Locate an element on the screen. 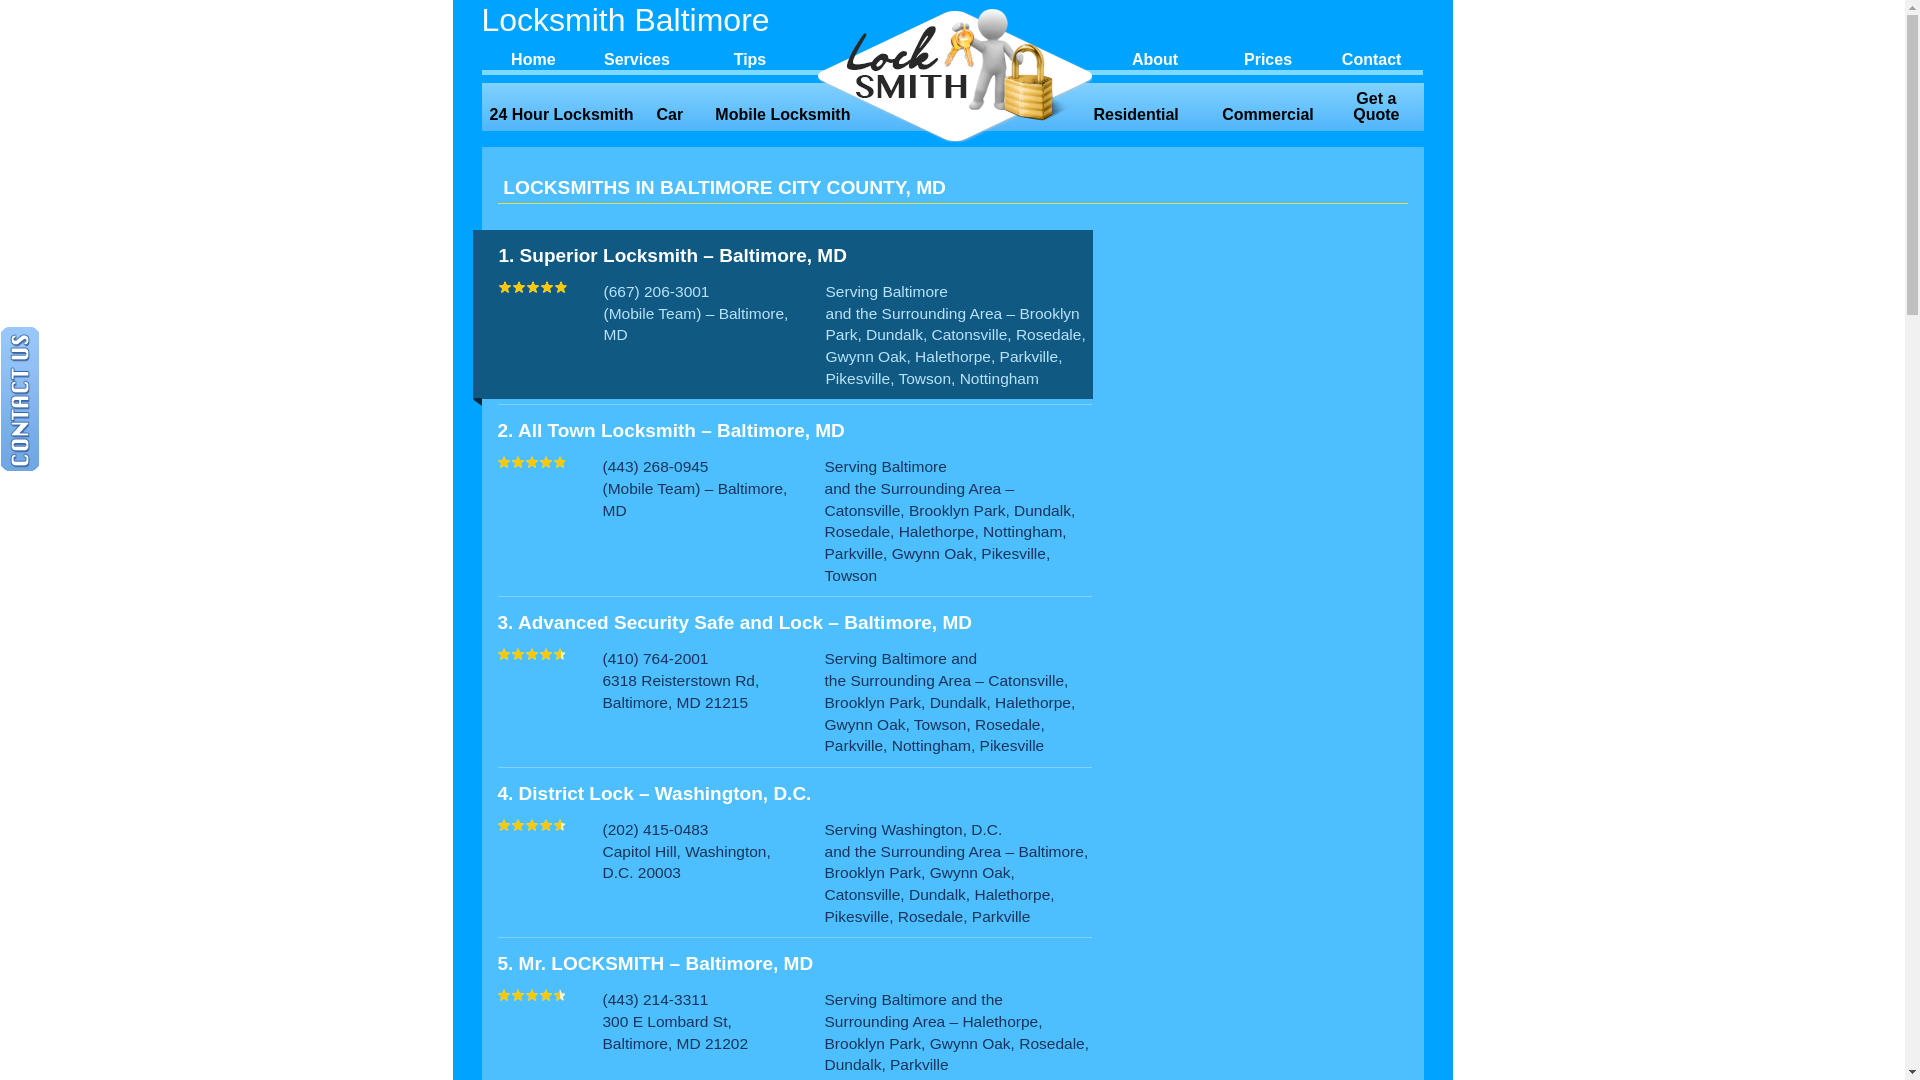 The width and height of the screenshot is (1920, 1080). (443) 214-3311 is located at coordinates (655, 1000).